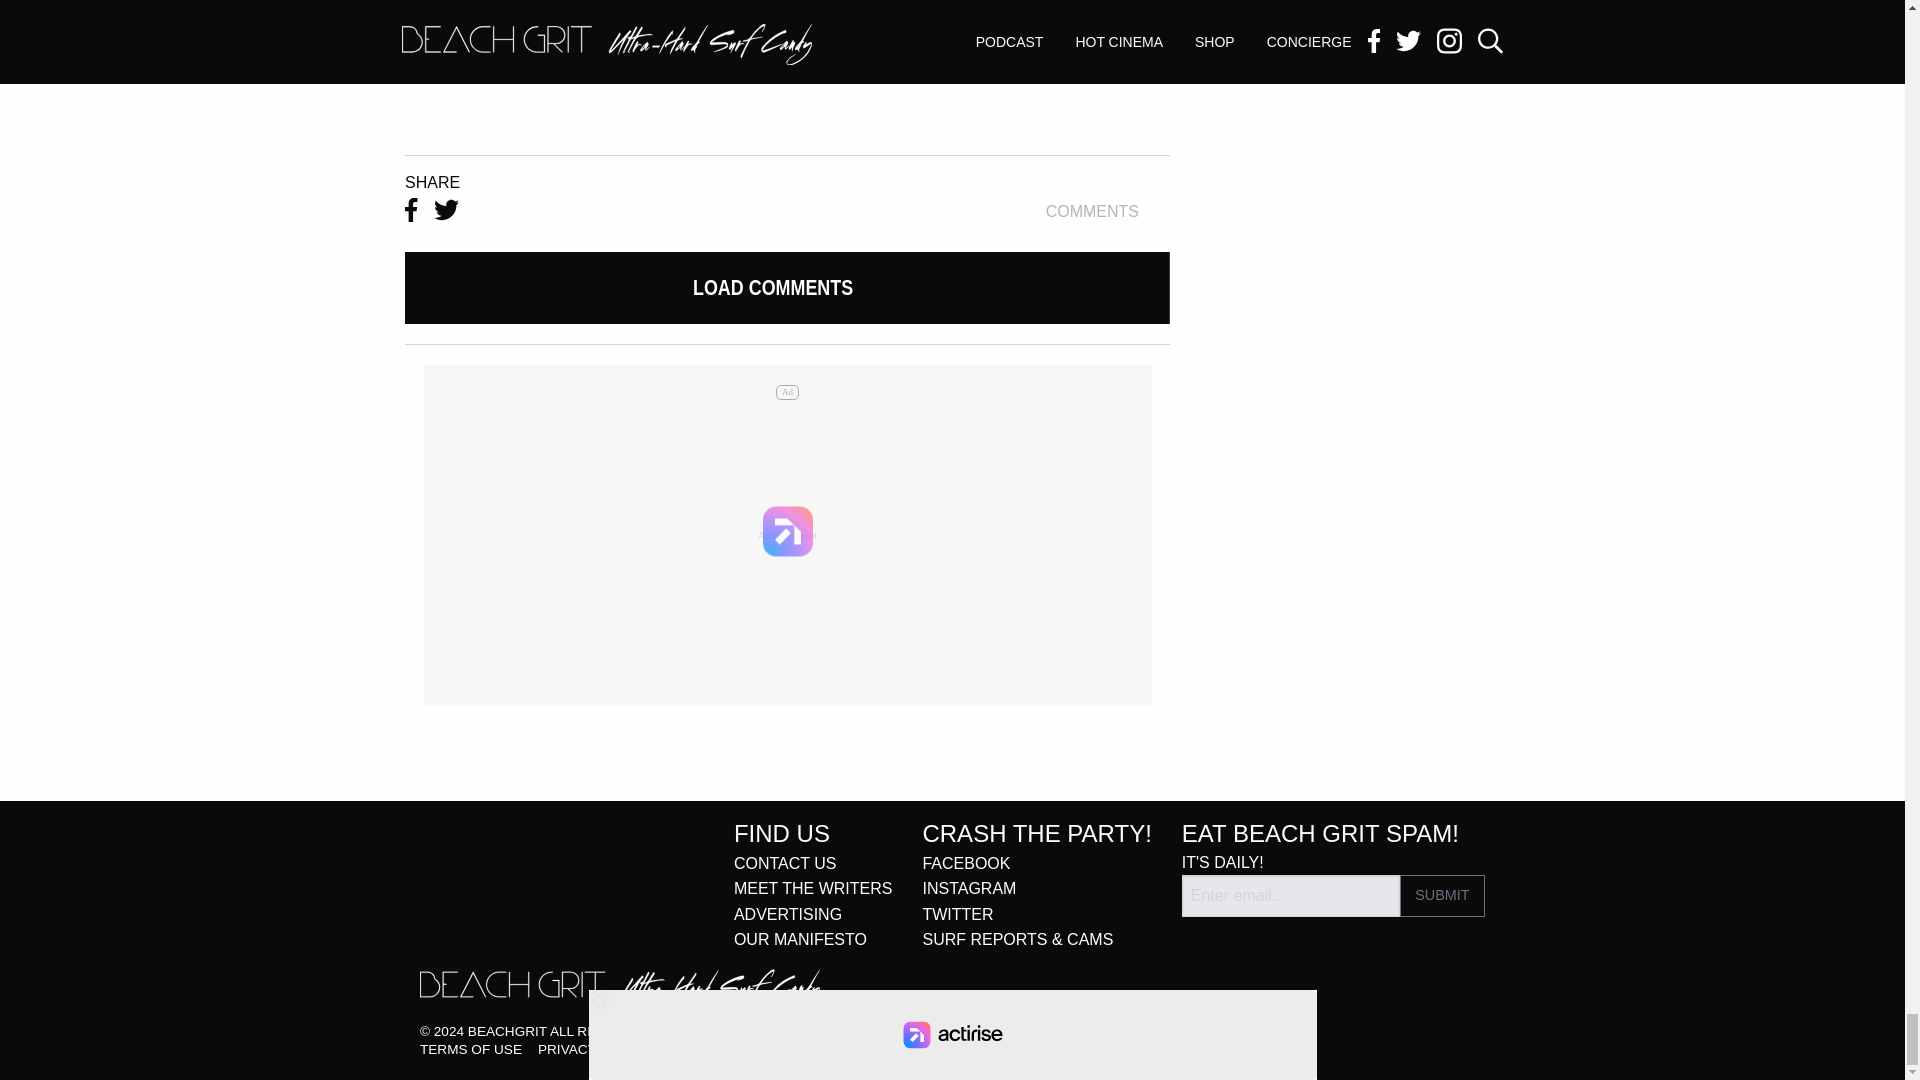 The height and width of the screenshot is (1080, 1920). I want to click on Submit, so click(1442, 895).